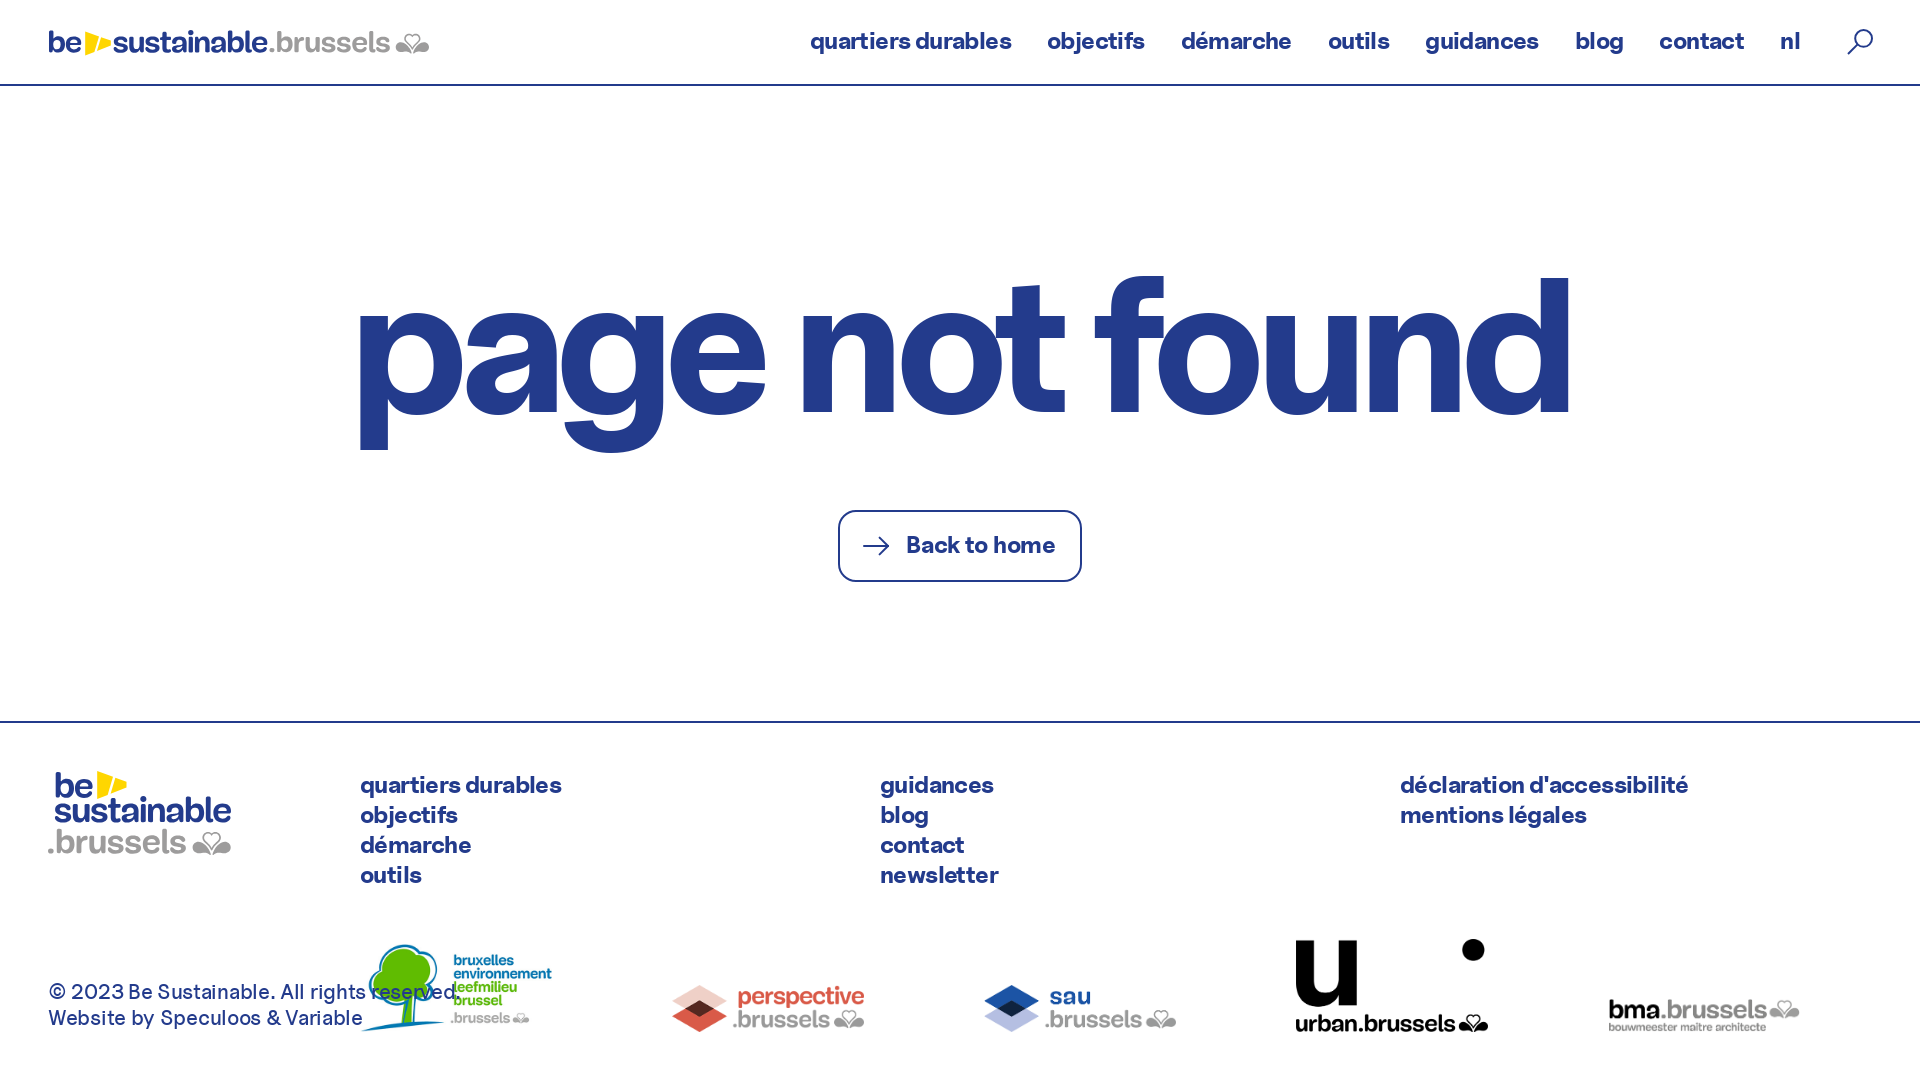 Image resolution: width=1920 pixels, height=1080 pixels. What do you see at coordinates (1702, 42) in the screenshot?
I see `contact` at bounding box center [1702, 42].